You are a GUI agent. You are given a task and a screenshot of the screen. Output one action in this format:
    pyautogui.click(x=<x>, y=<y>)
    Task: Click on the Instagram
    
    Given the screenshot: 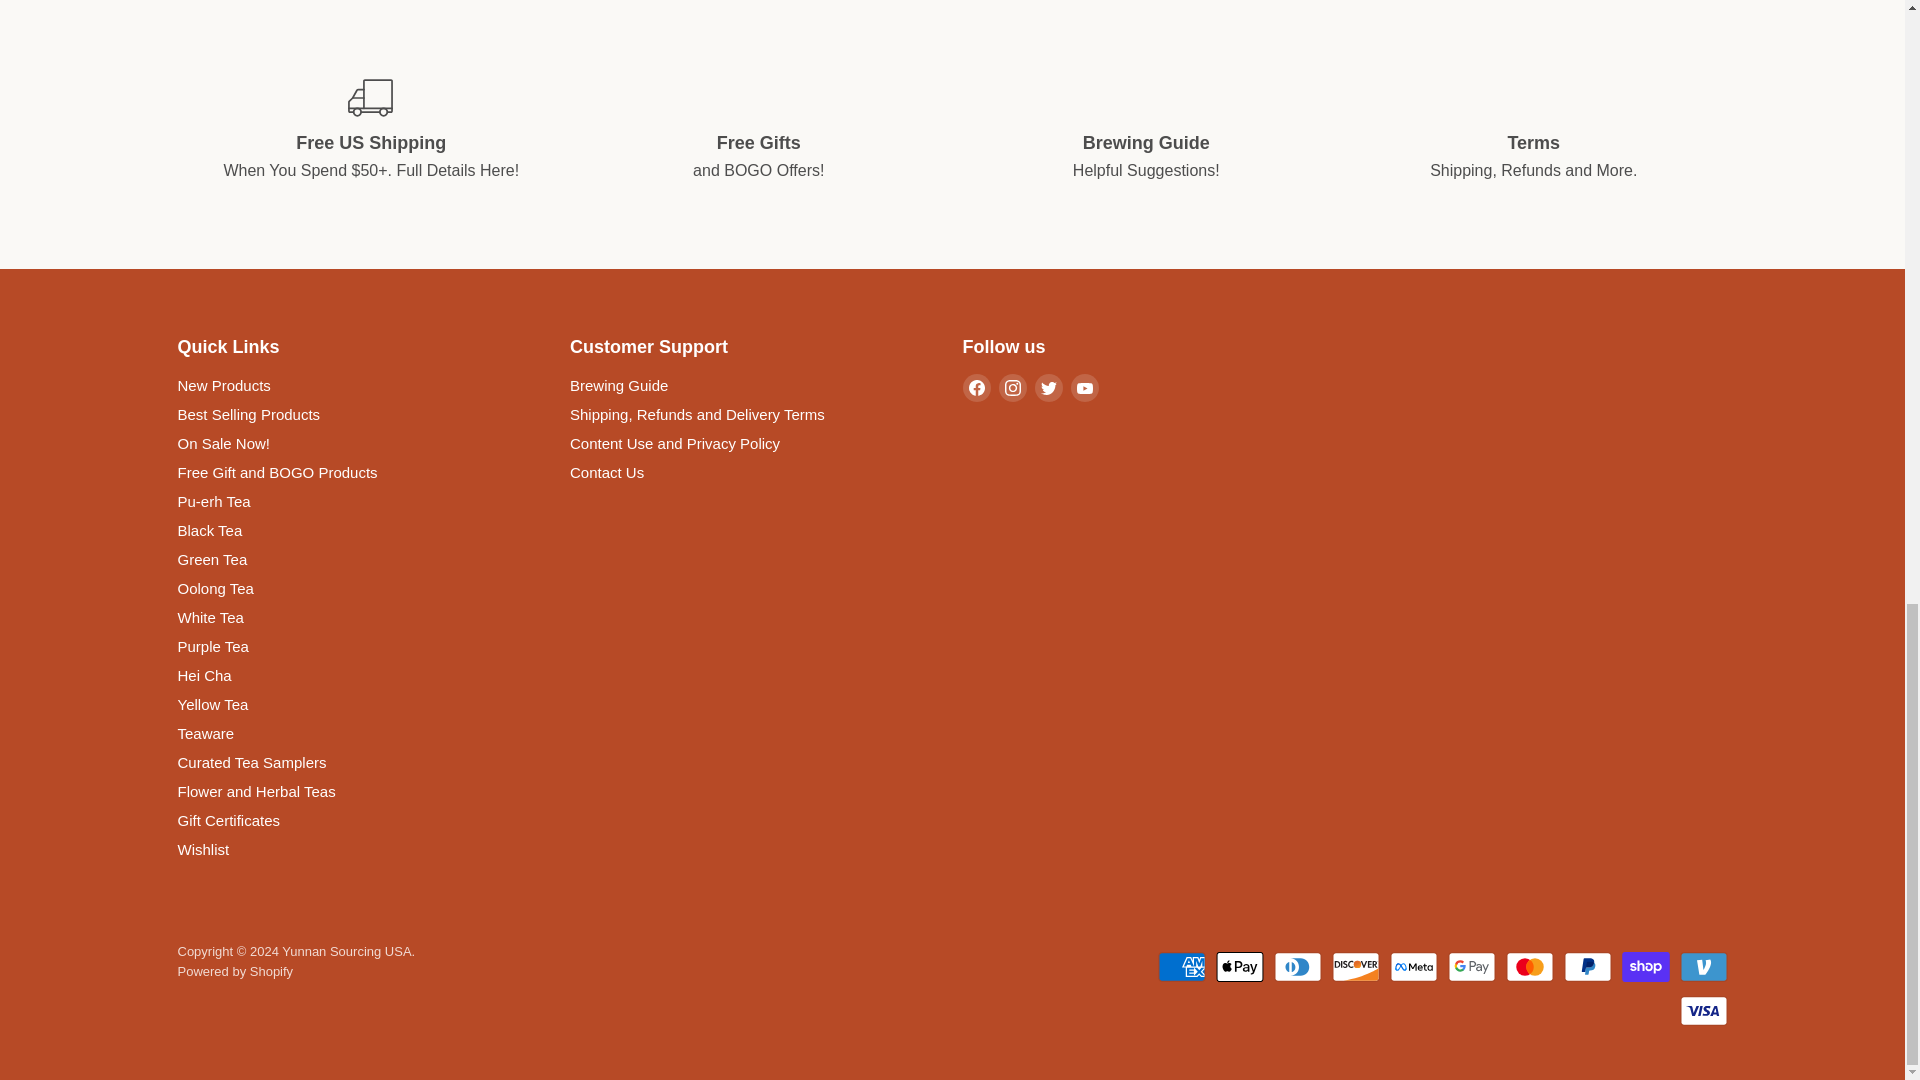 What is the action you would take?
    pyautogui.click(x=1012, y=387)
    